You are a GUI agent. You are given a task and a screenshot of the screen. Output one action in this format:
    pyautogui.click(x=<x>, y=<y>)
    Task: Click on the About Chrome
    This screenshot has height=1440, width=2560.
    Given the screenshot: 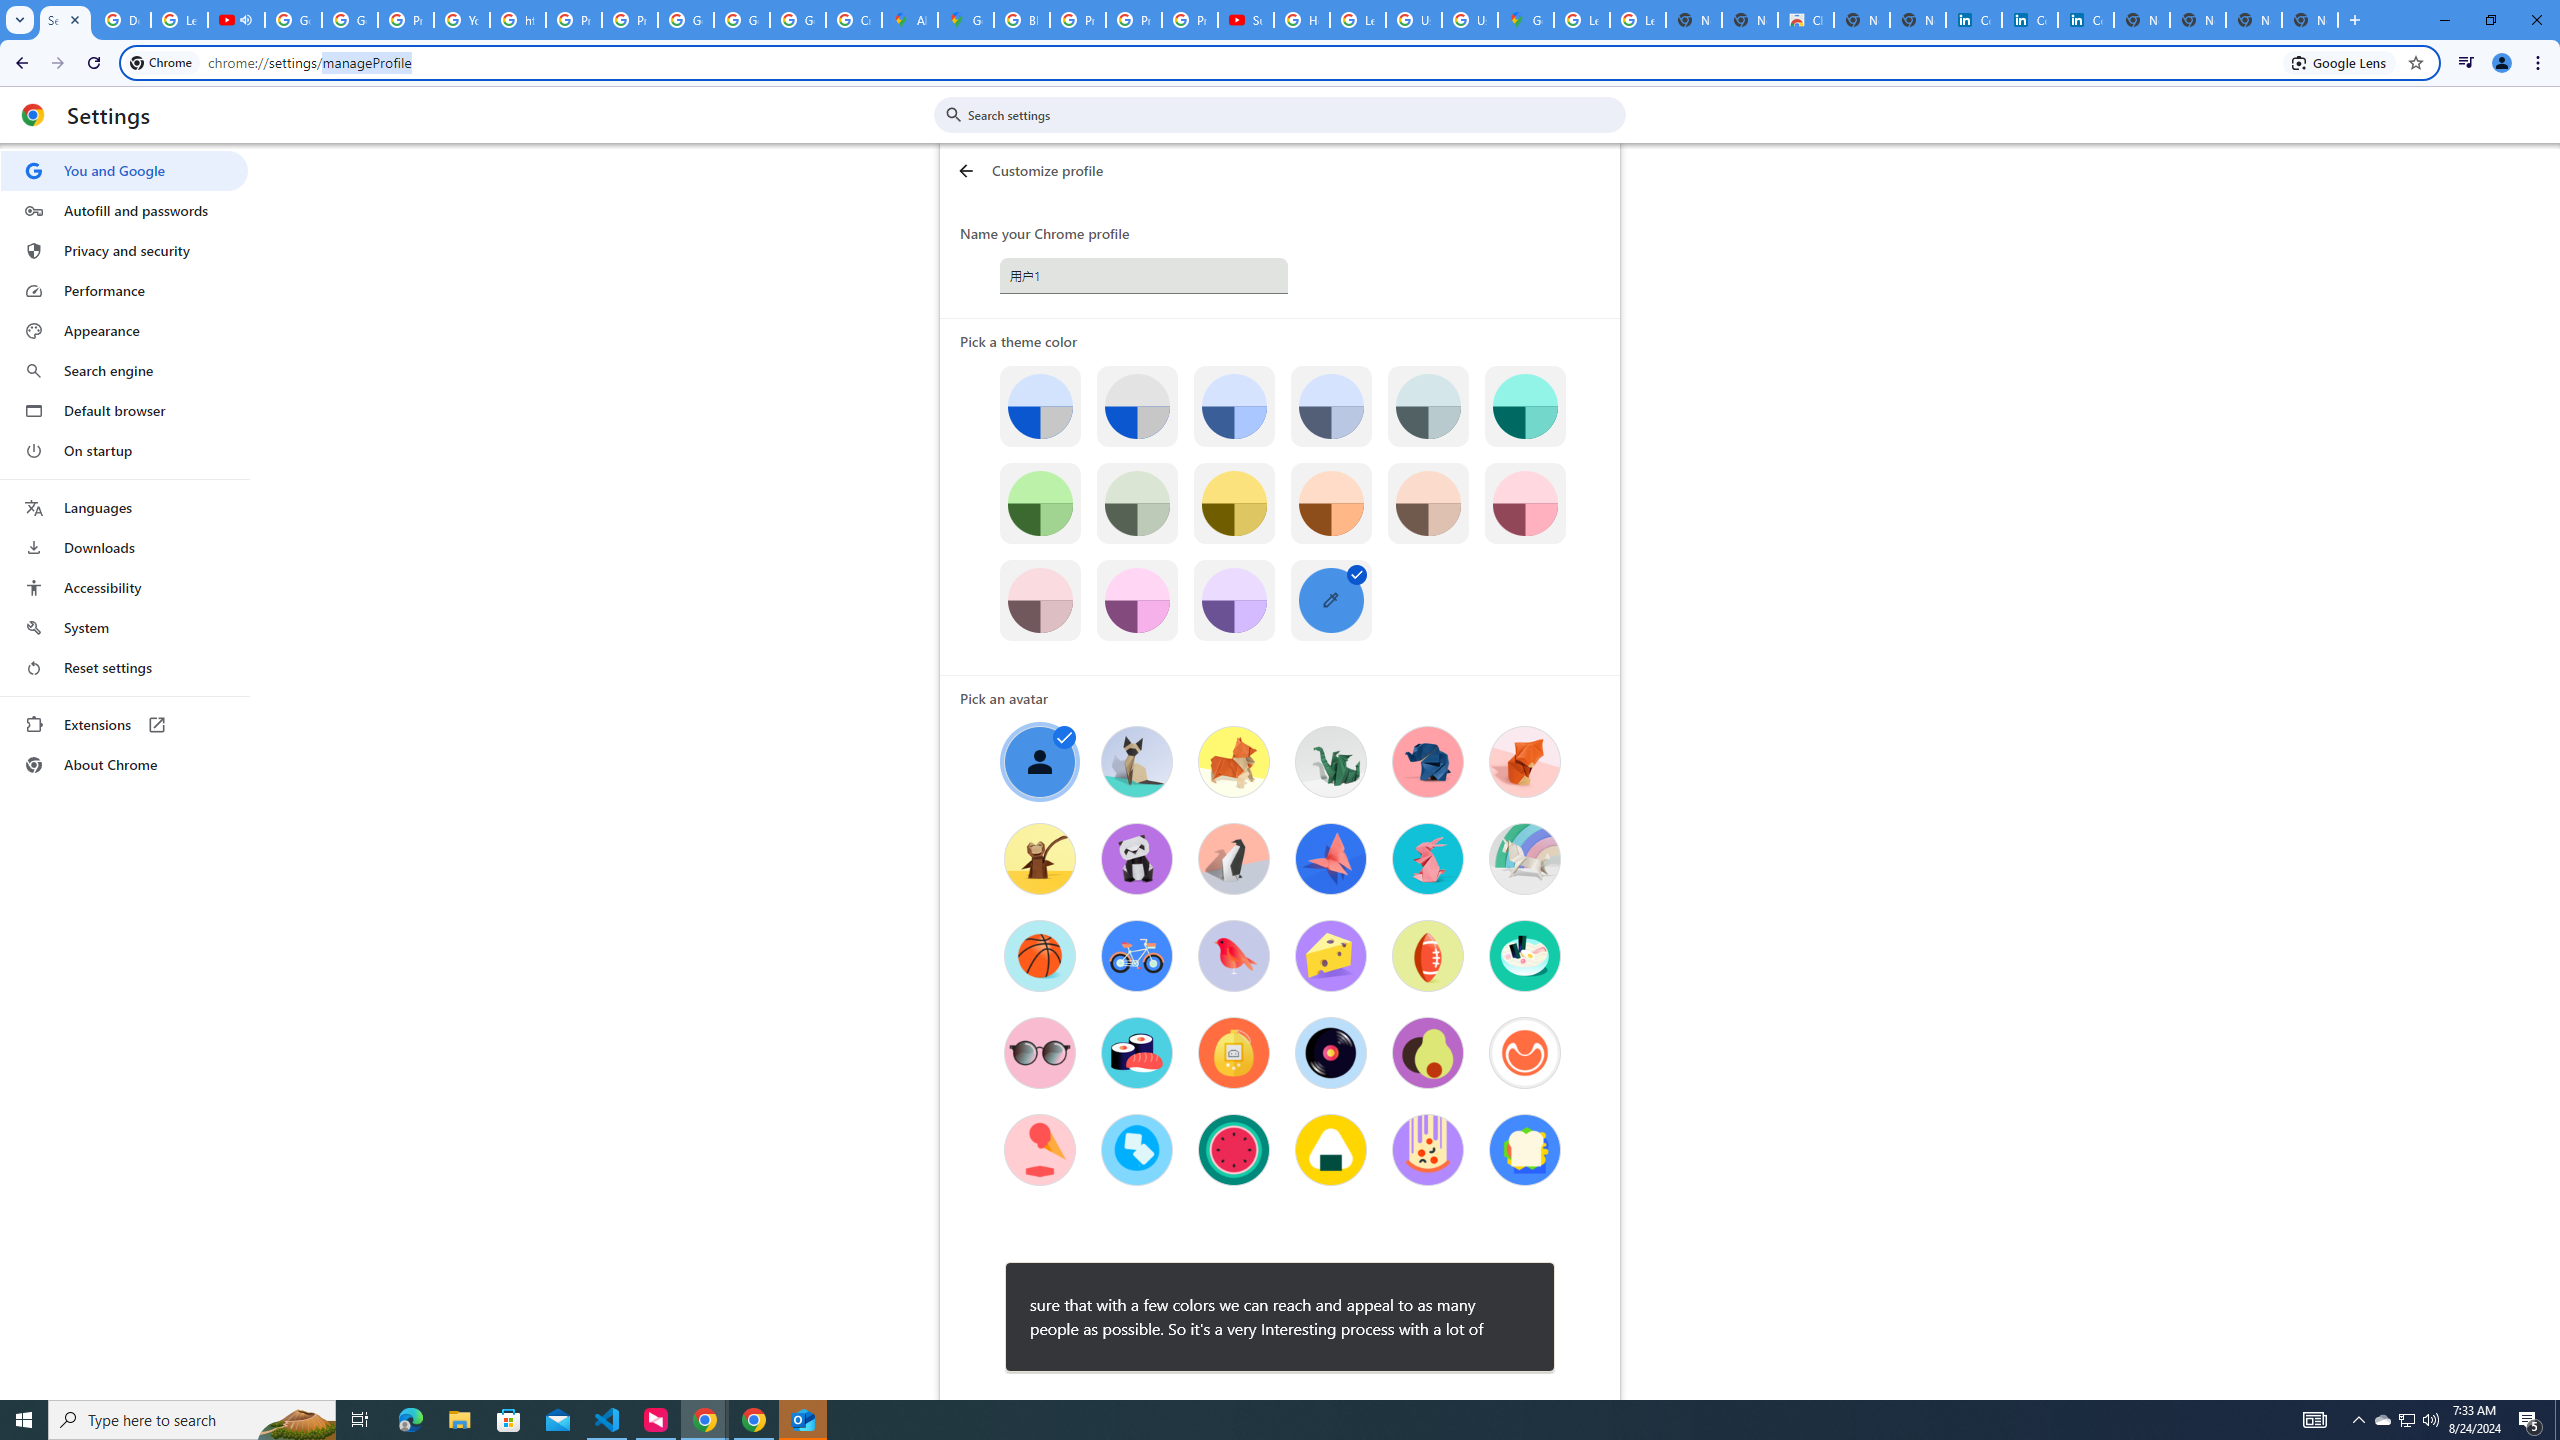 What is the action you would take?
    pyautogui.click(x=124, y=764)
    